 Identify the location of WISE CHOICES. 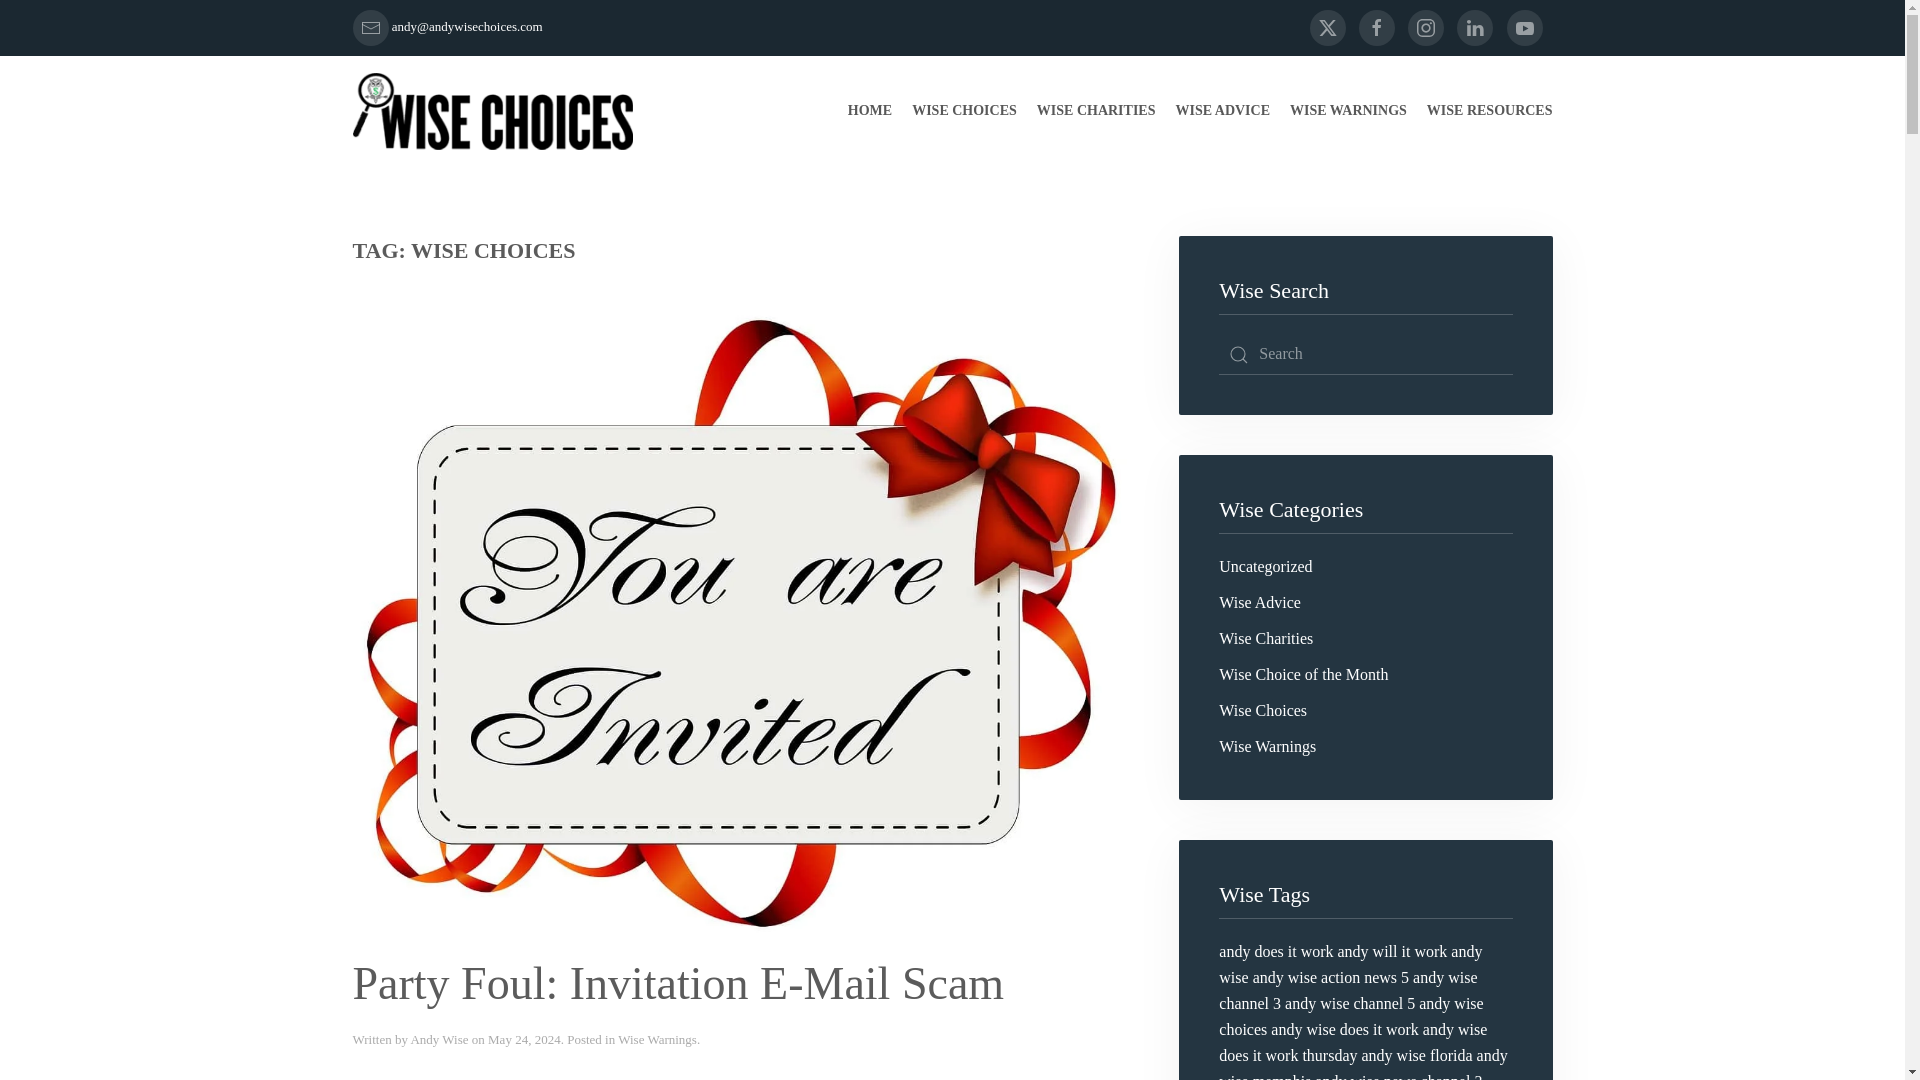
(964, 111).